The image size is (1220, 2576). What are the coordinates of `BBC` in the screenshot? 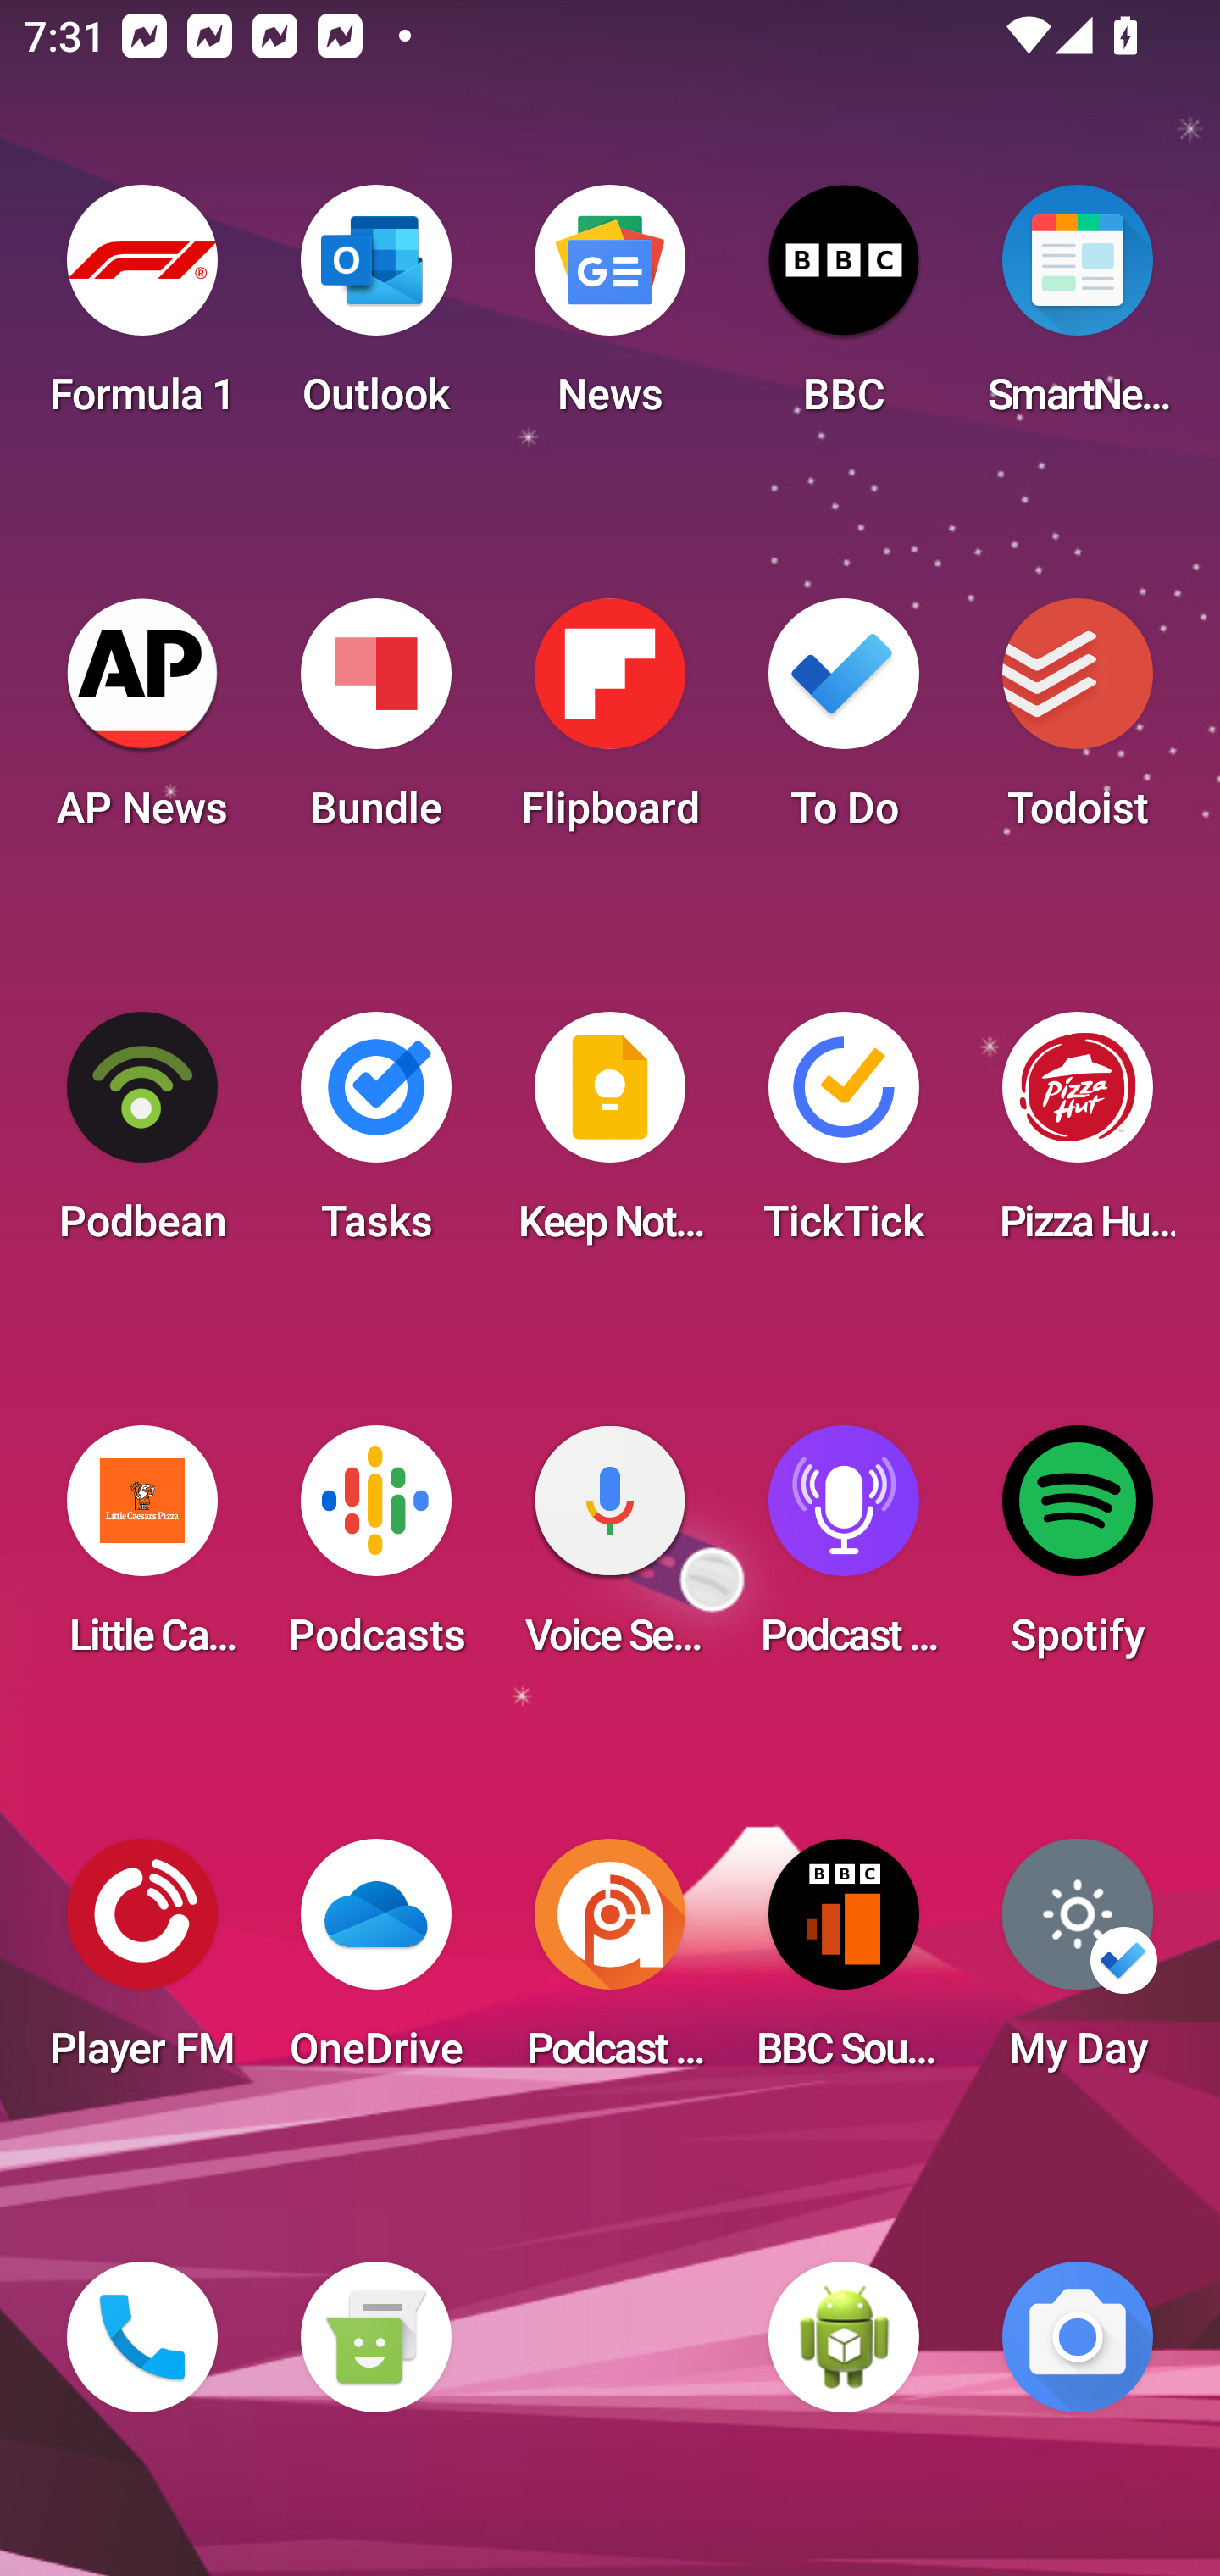 It's located at (844, 310).